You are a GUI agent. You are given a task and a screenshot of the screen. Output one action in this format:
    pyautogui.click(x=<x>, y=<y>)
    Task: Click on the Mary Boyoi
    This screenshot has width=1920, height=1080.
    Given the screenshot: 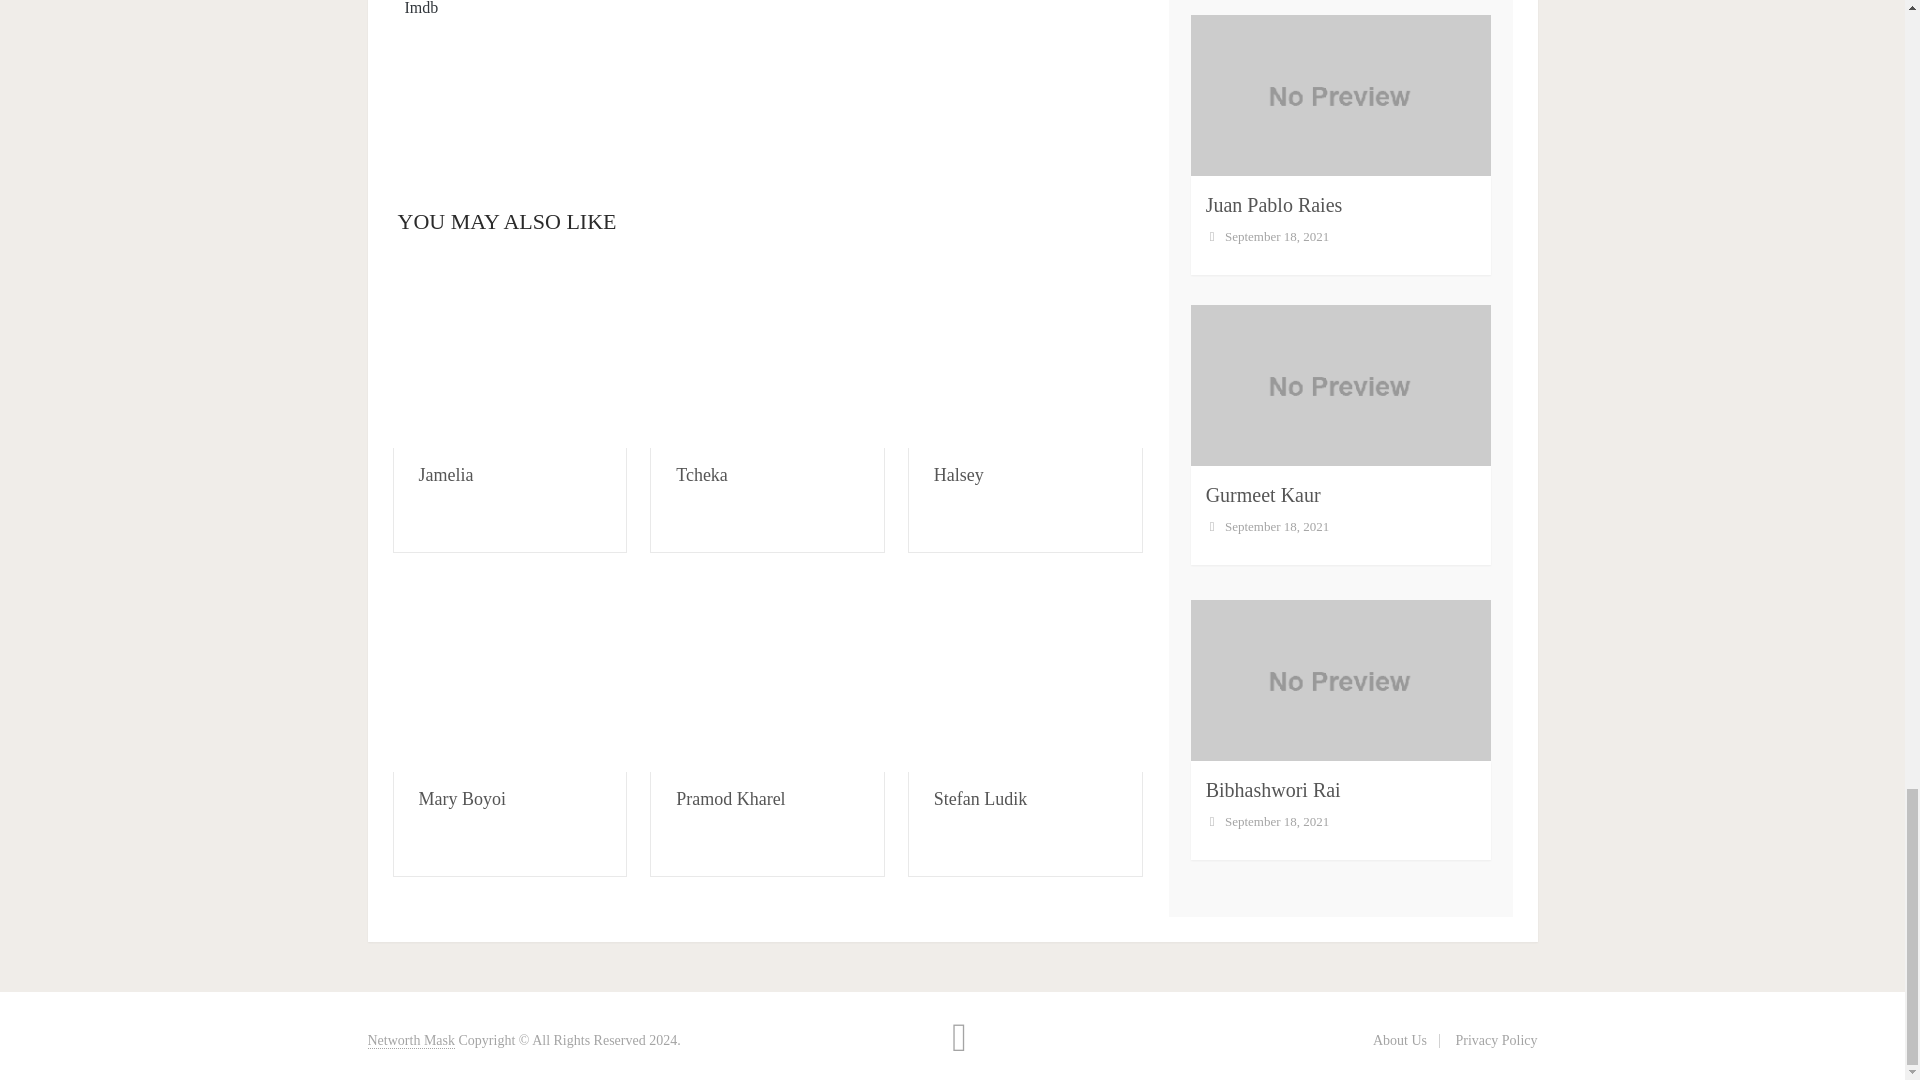 What is the action you would take?
    pyautogui.click(x=509, y=678)
    